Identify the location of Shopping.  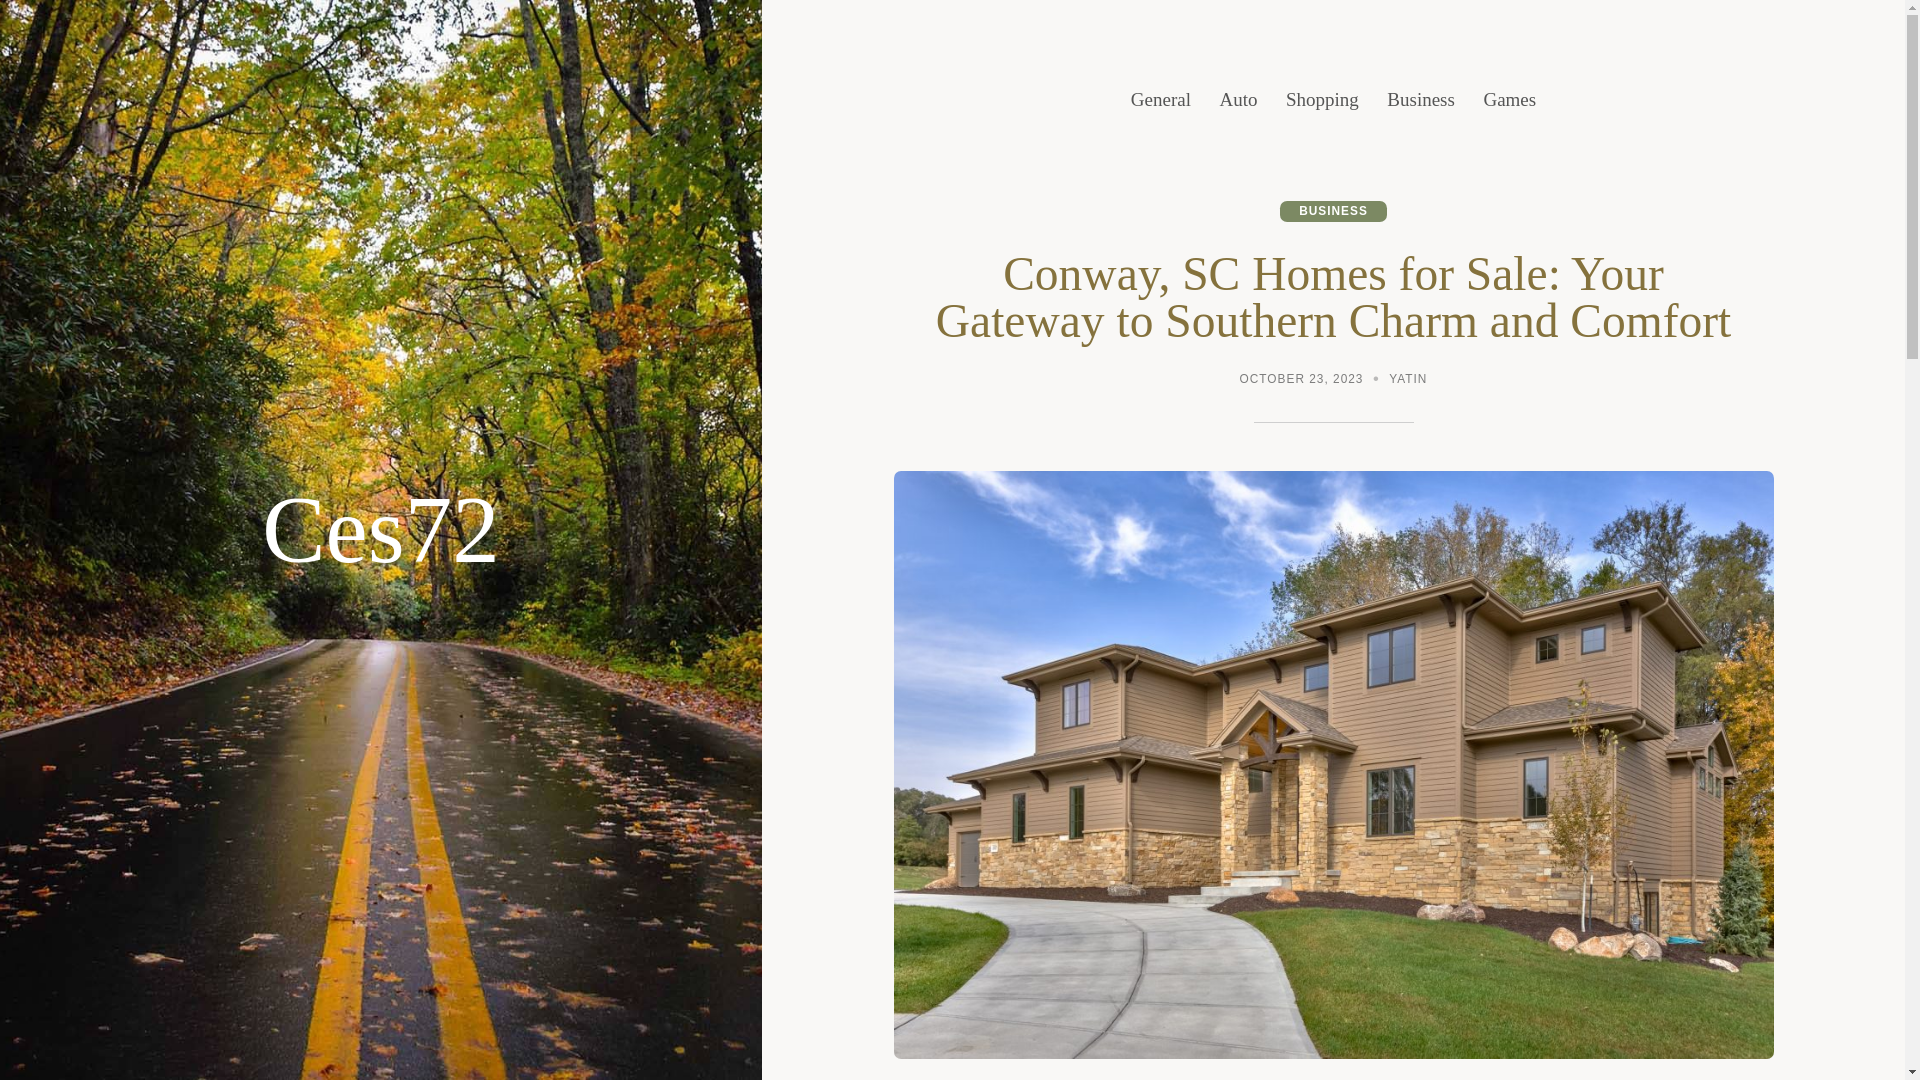
(1322, 100).